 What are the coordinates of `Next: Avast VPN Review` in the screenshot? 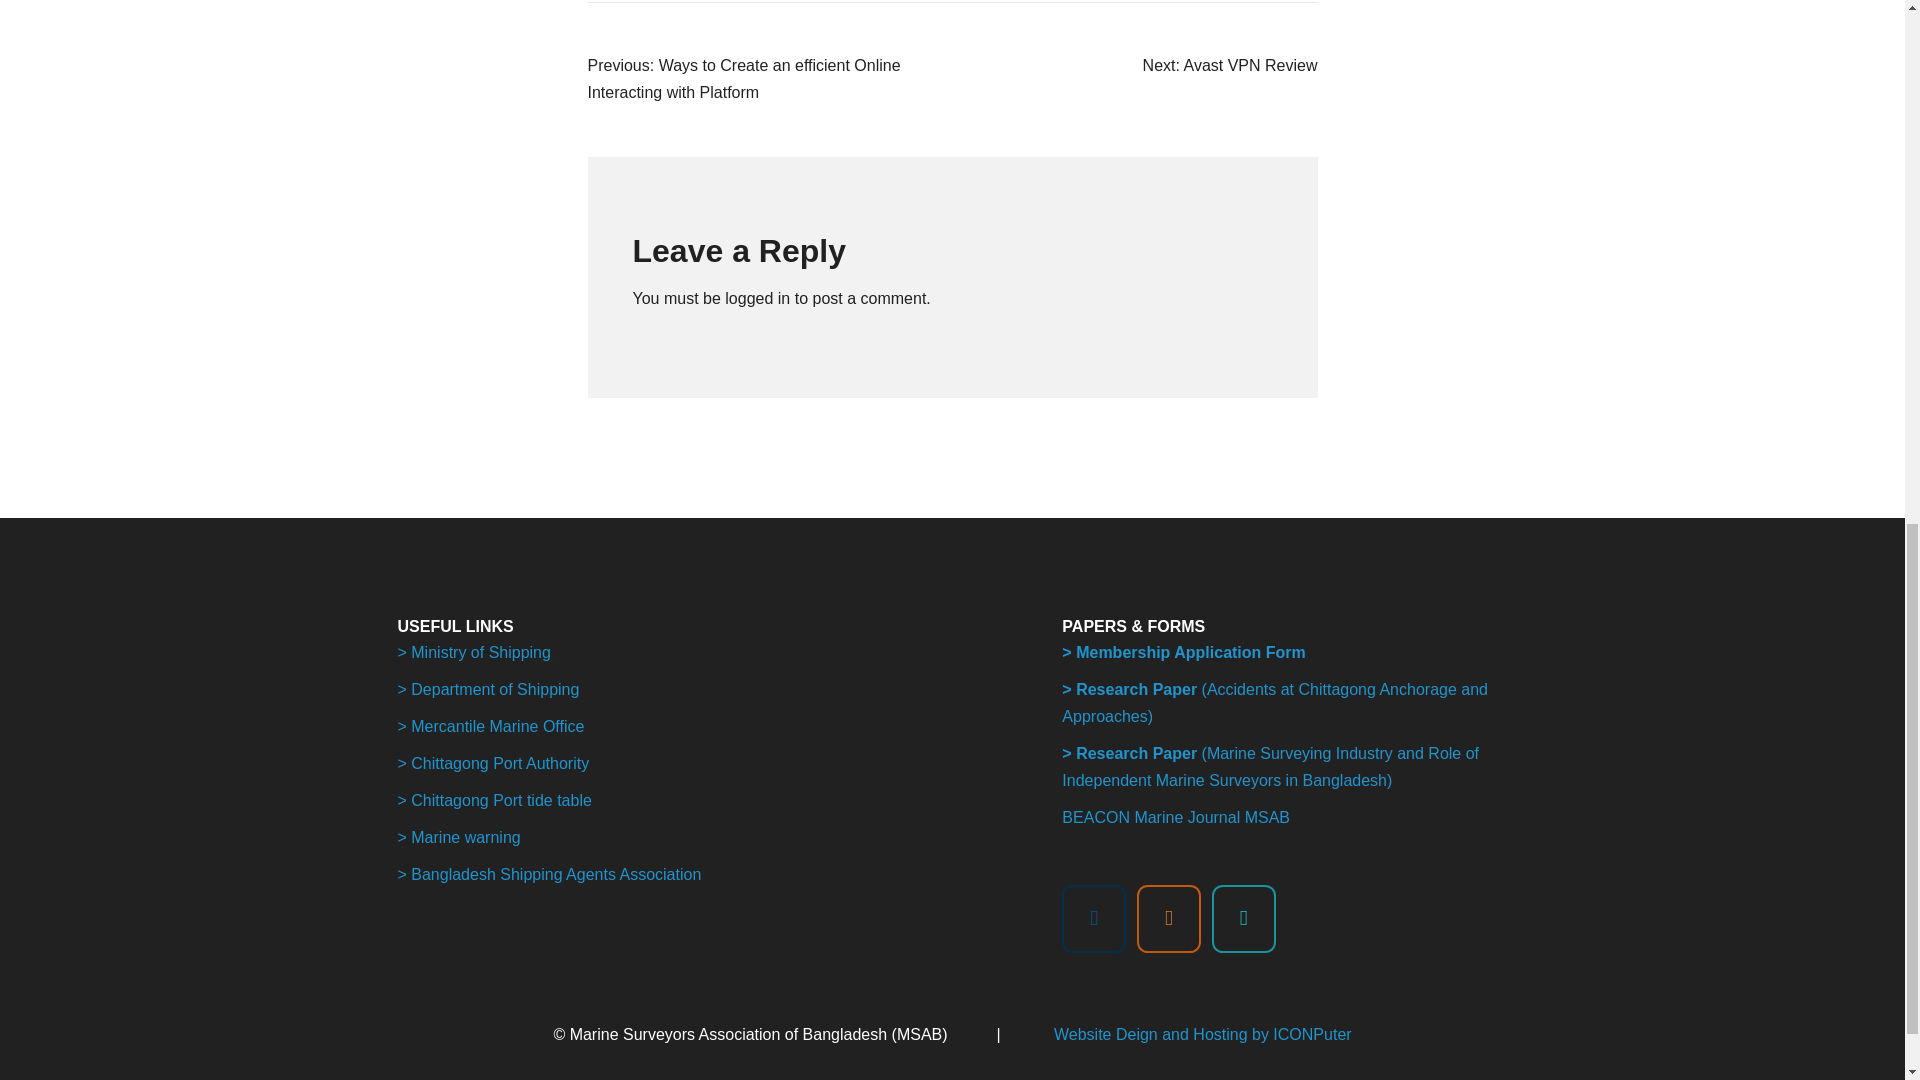 It's located at (1230, 66).